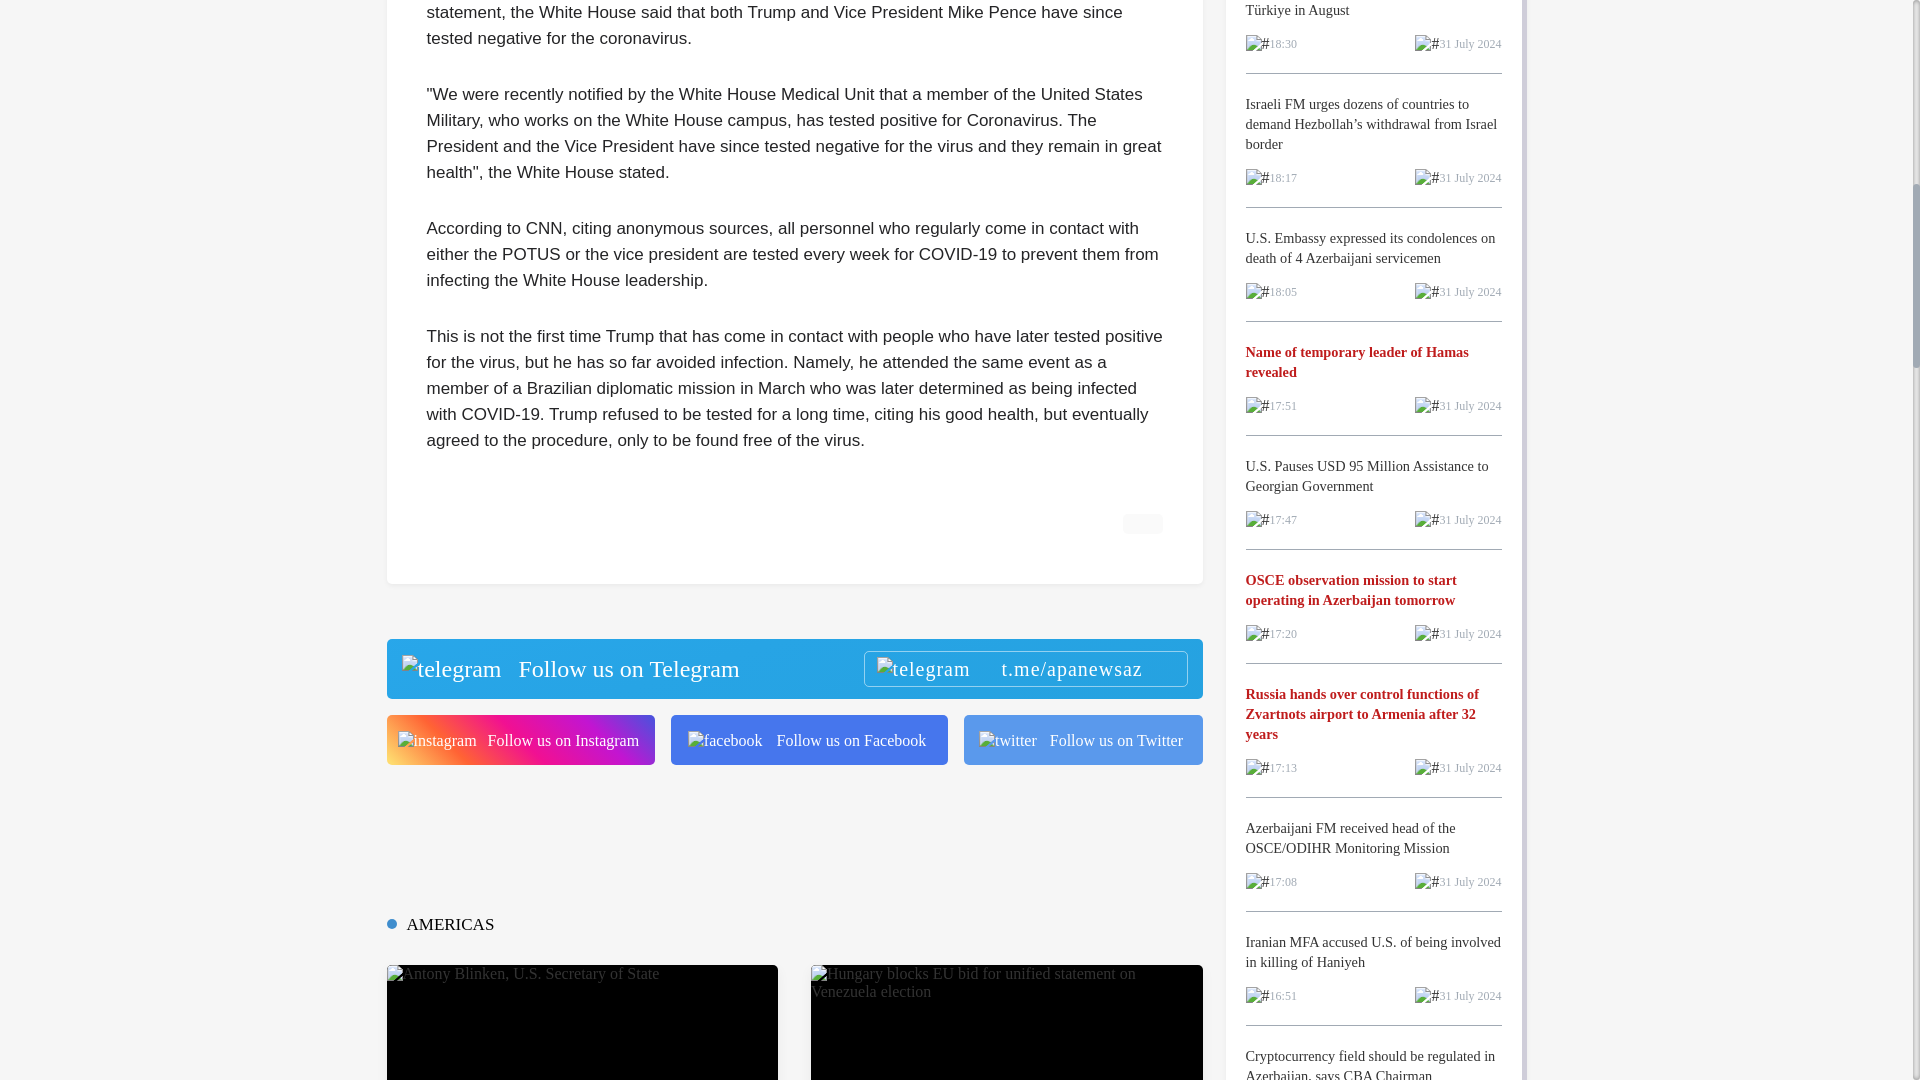 The width and height of the screenshot is (1920, 1080). What do you see at coordinates (520, 739) in the screenshot?
I see `Follow us on Instagram` at bounding box center [520, 739].